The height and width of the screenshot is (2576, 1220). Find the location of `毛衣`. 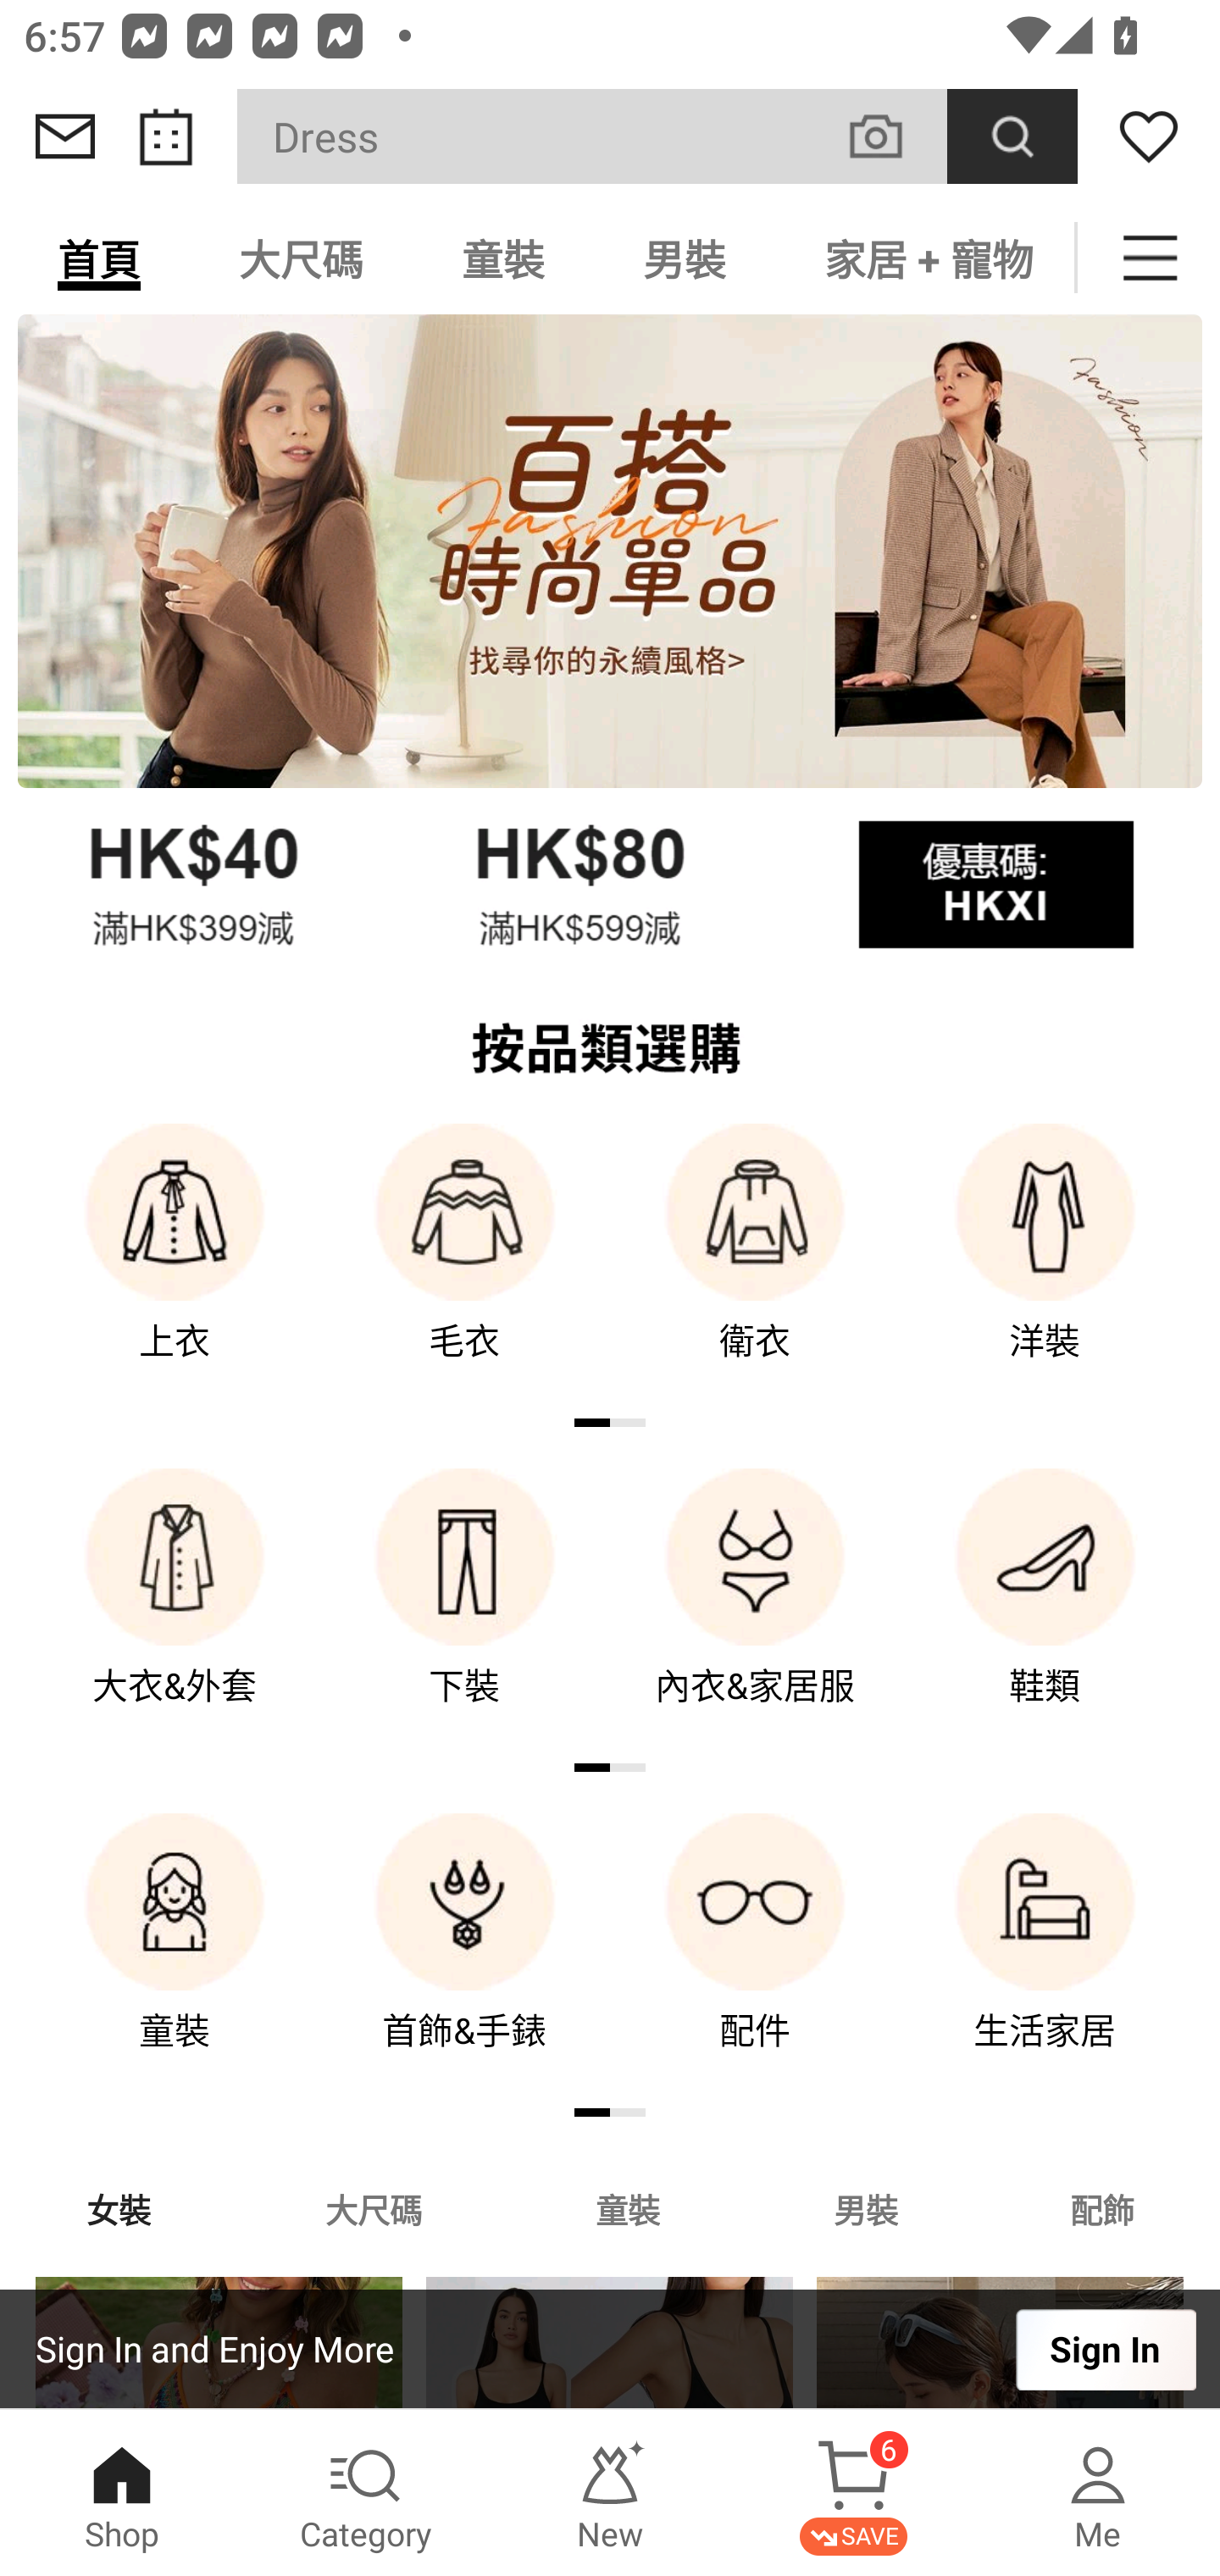

毛衣 is located at coordinates (464, 1264).